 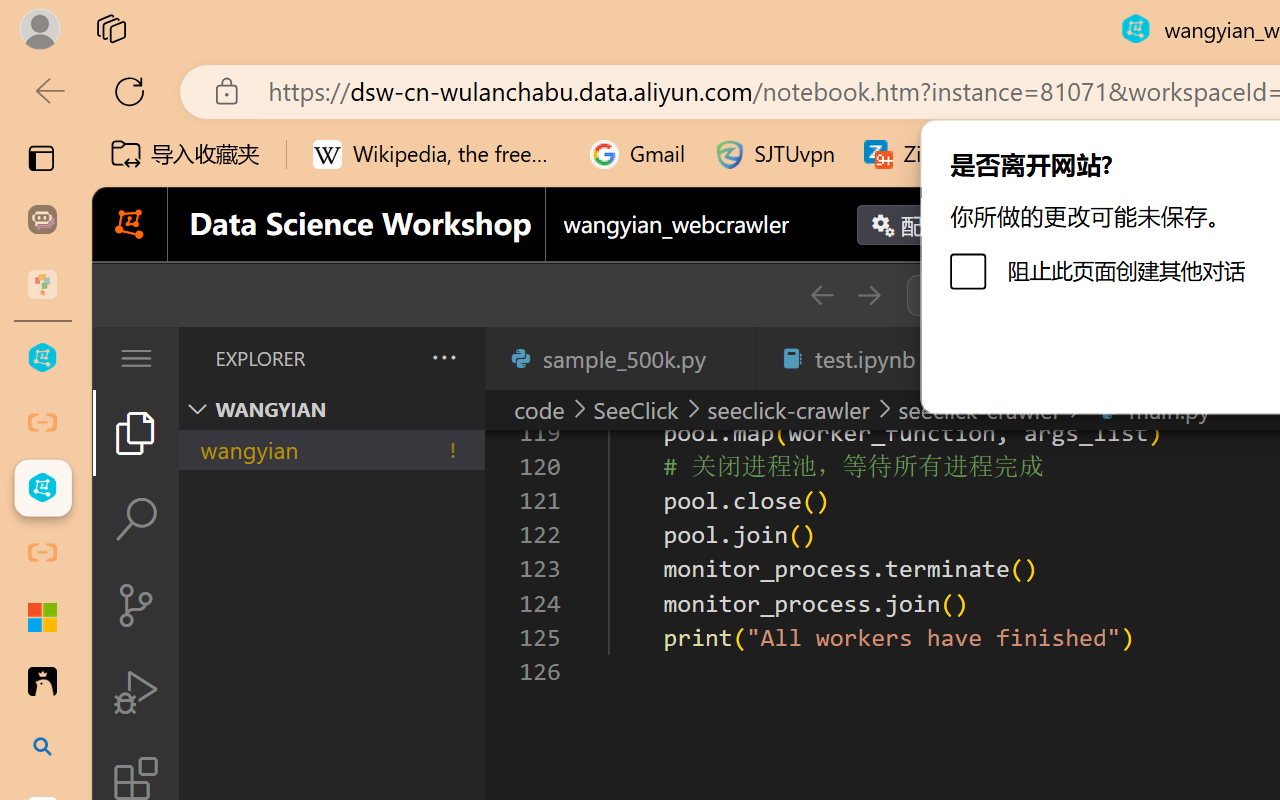 I want to click on Search (Ctrl+Shift+F), so click(x=136, y=519).